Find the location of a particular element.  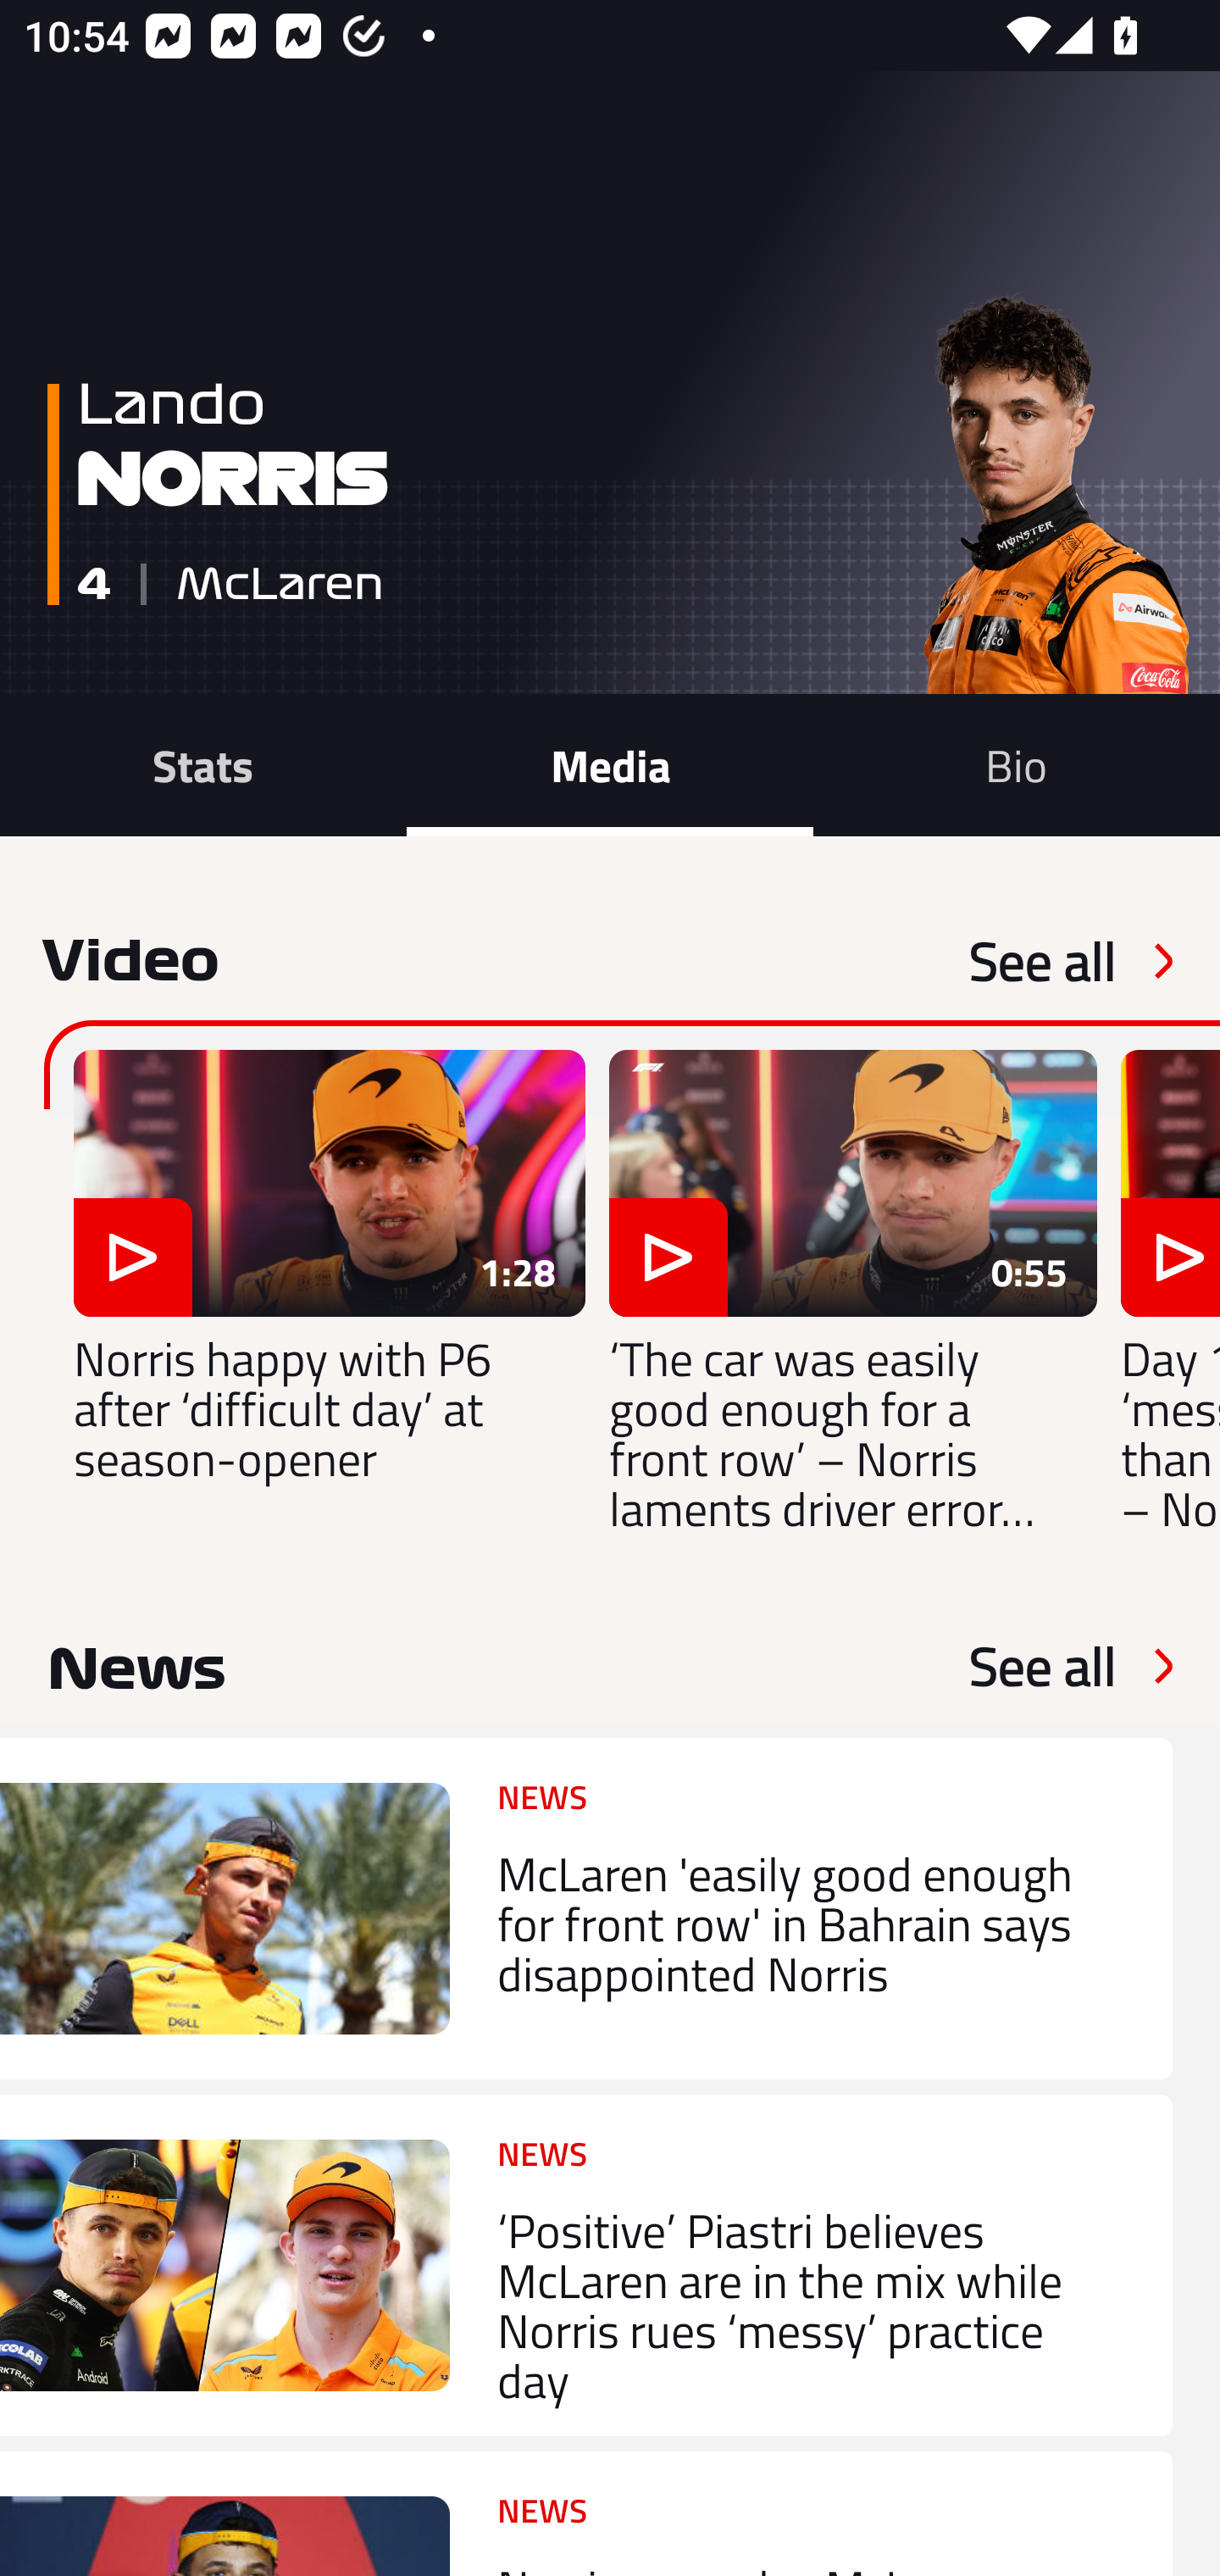

See all is located at coordinates (1042, 961).